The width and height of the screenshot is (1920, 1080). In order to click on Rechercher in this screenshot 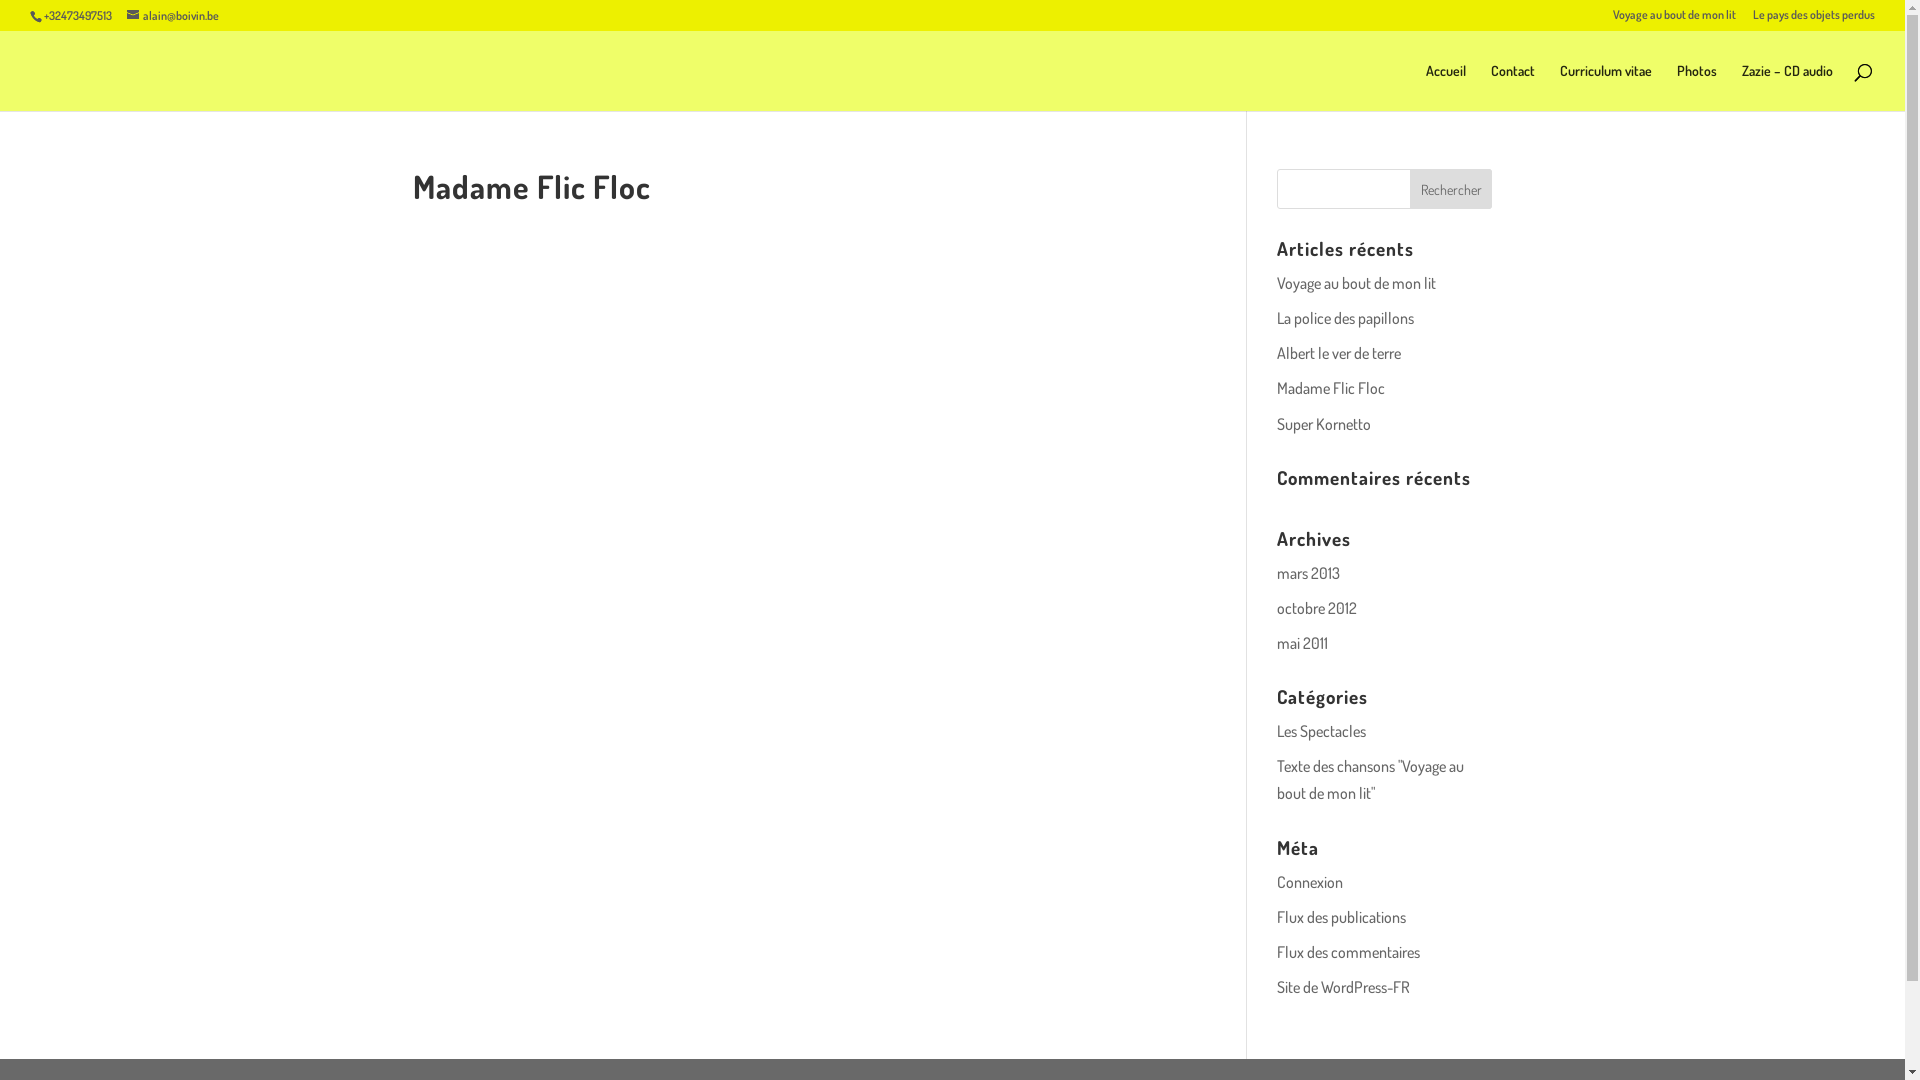, I will do `click(1452, 189)`.